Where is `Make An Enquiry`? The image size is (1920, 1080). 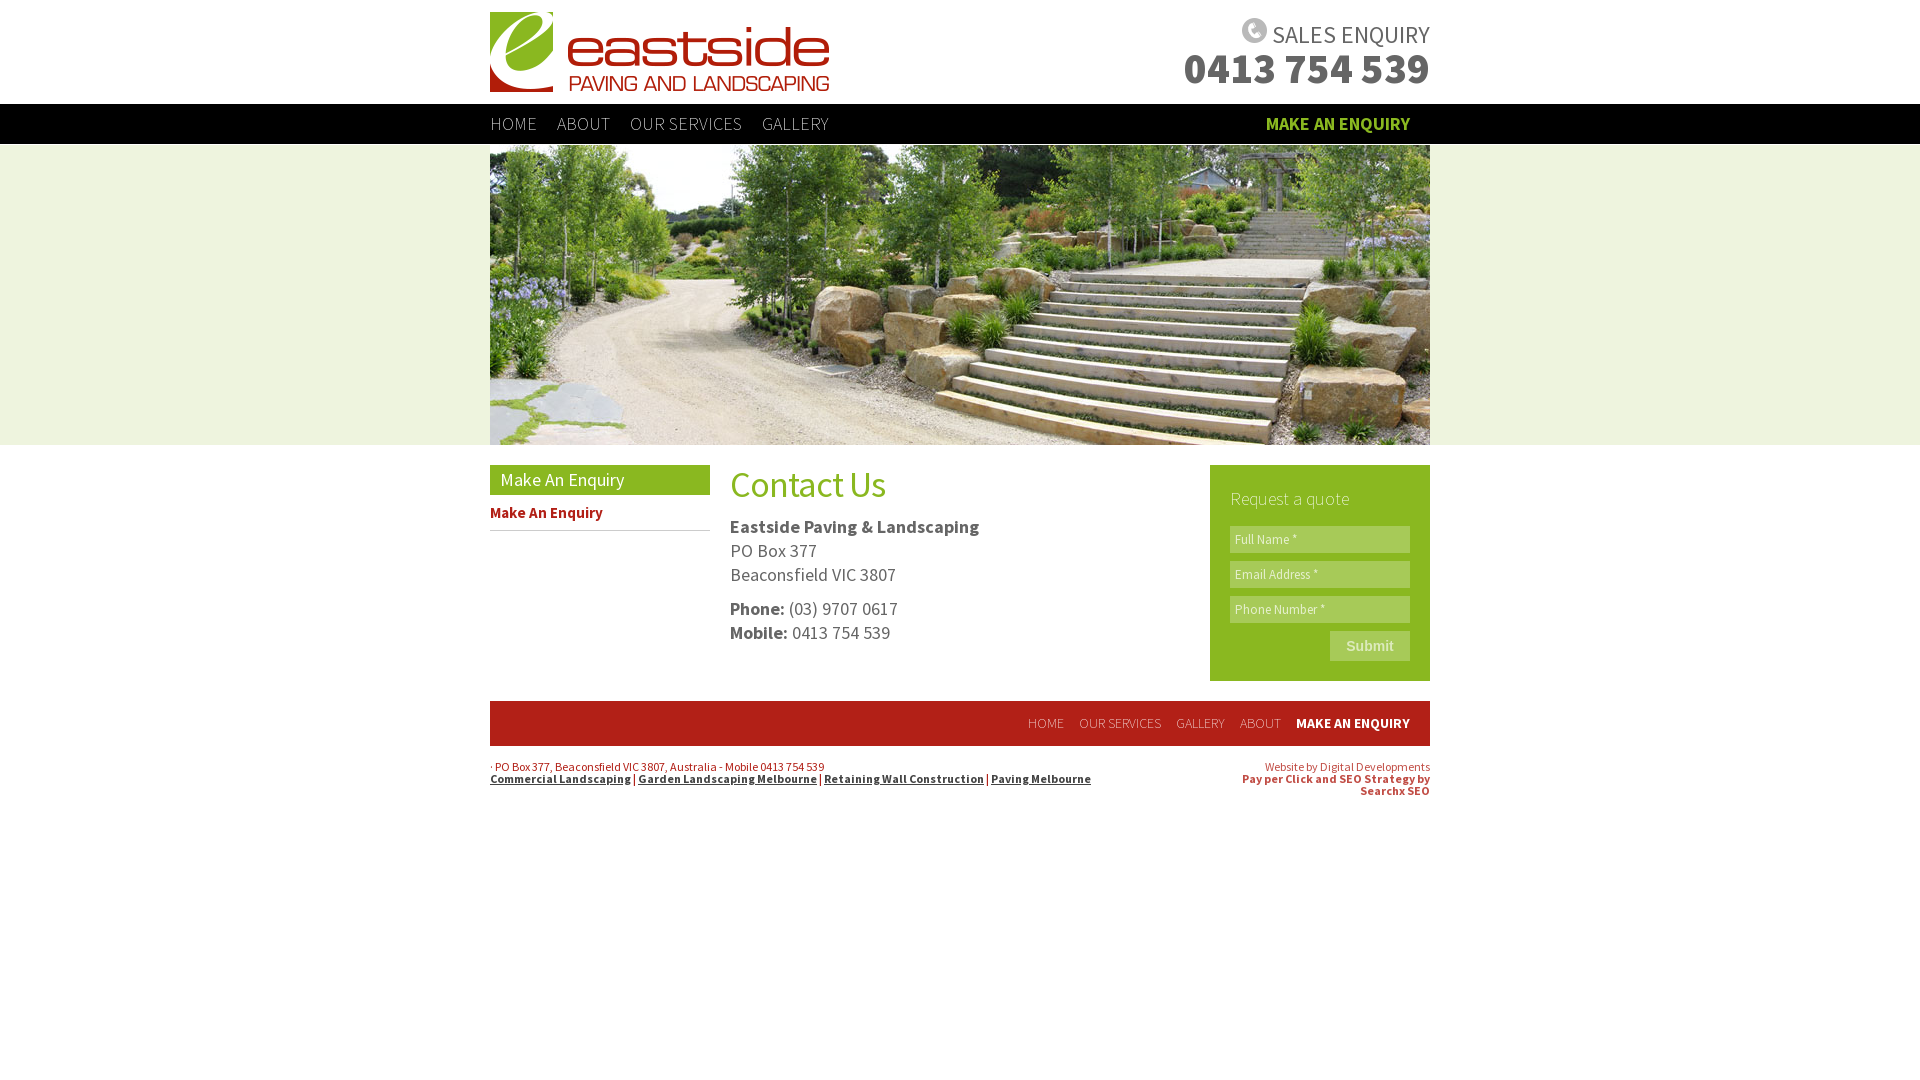
Make An Enquiry is located at coordinates (600, 513).